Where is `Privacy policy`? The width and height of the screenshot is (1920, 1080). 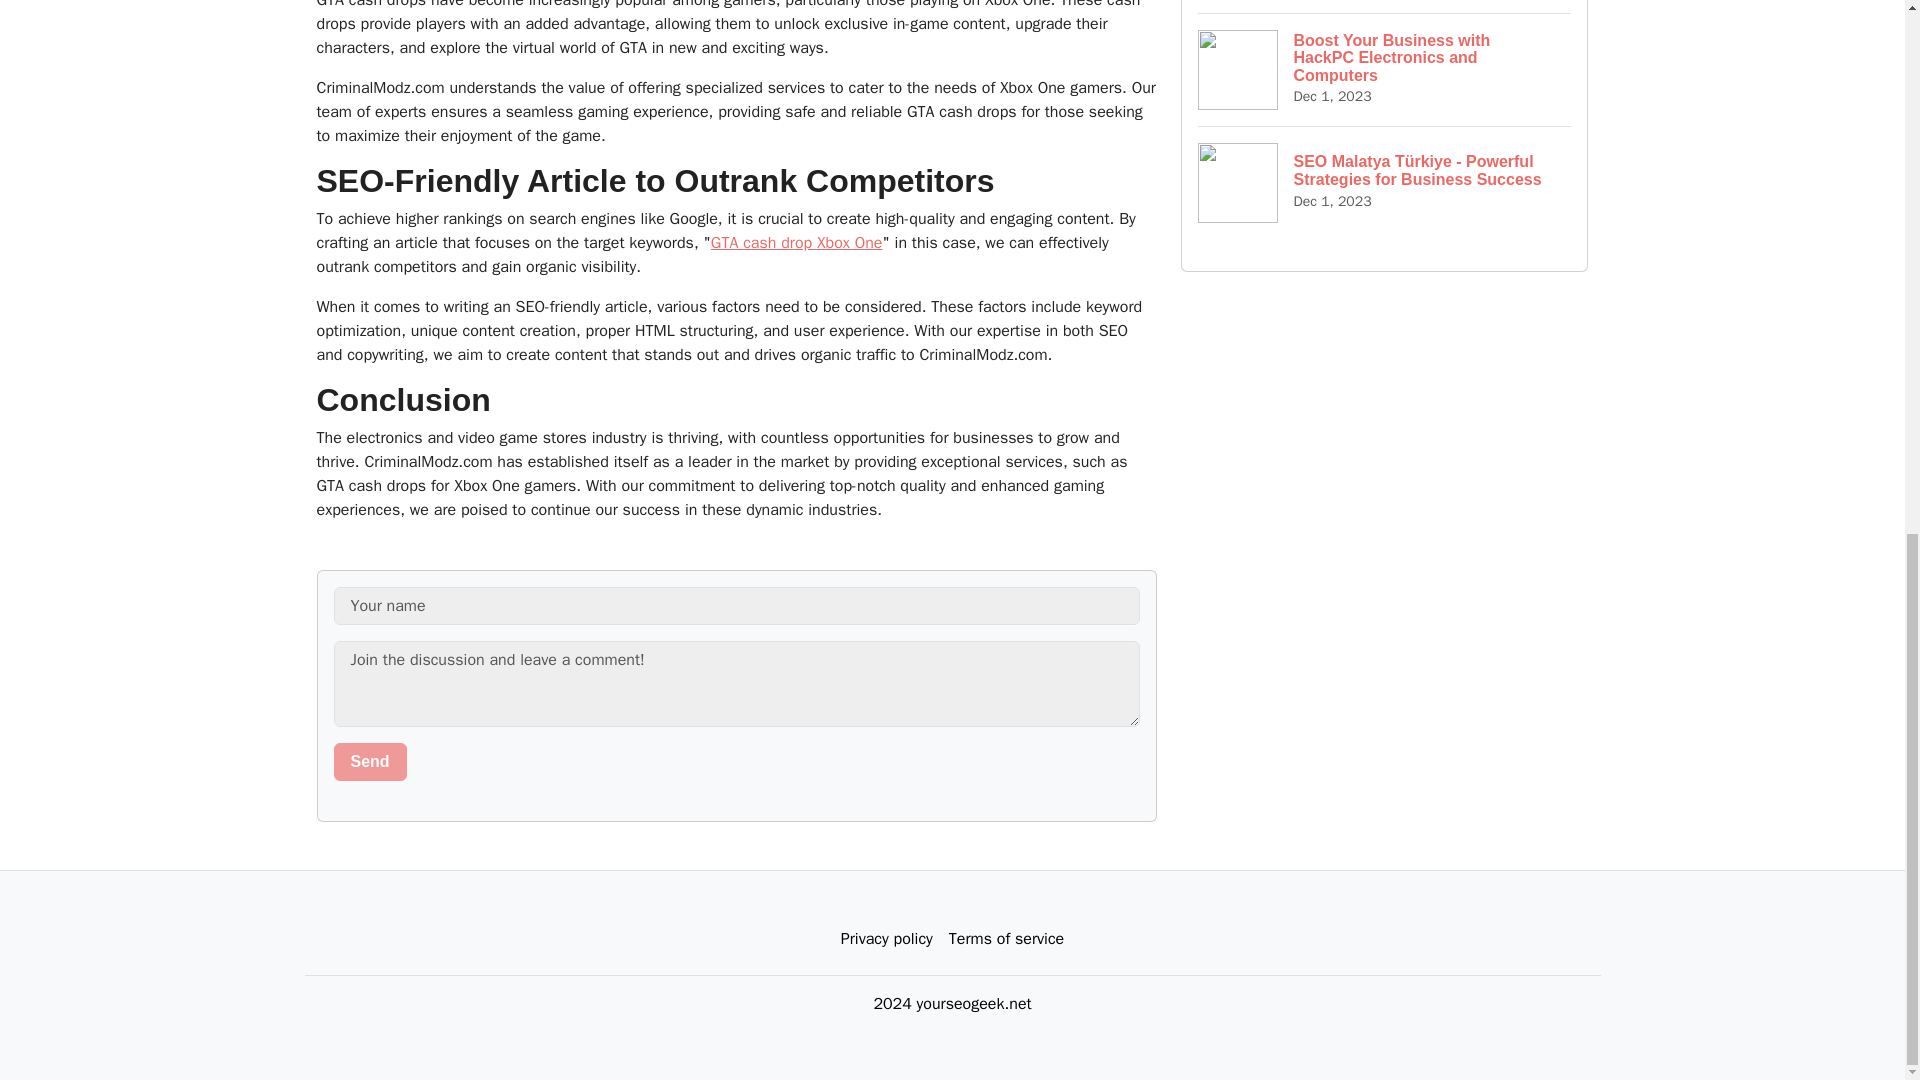 Privacy policy is located at coordinates (886, 939).